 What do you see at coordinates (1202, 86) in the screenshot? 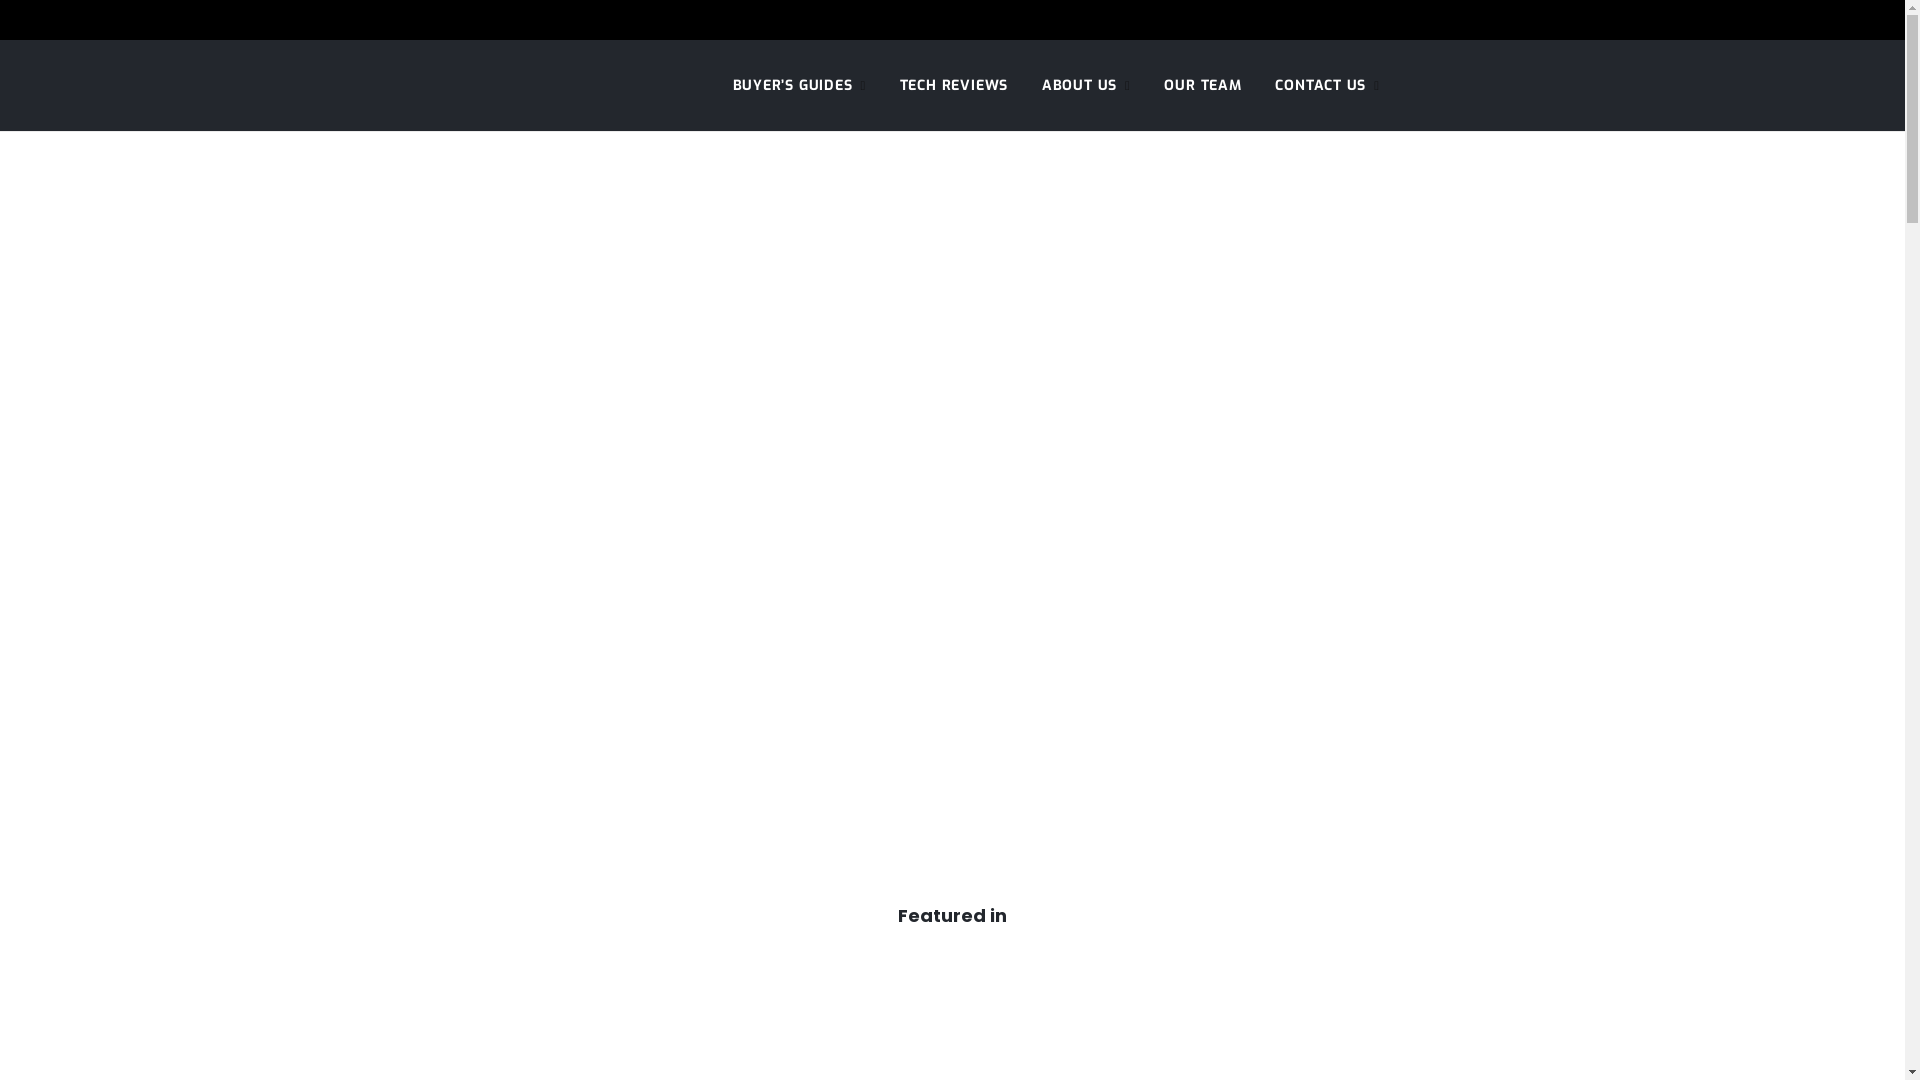
I see `OUR TEAM` at bounding box center [1202, 86].